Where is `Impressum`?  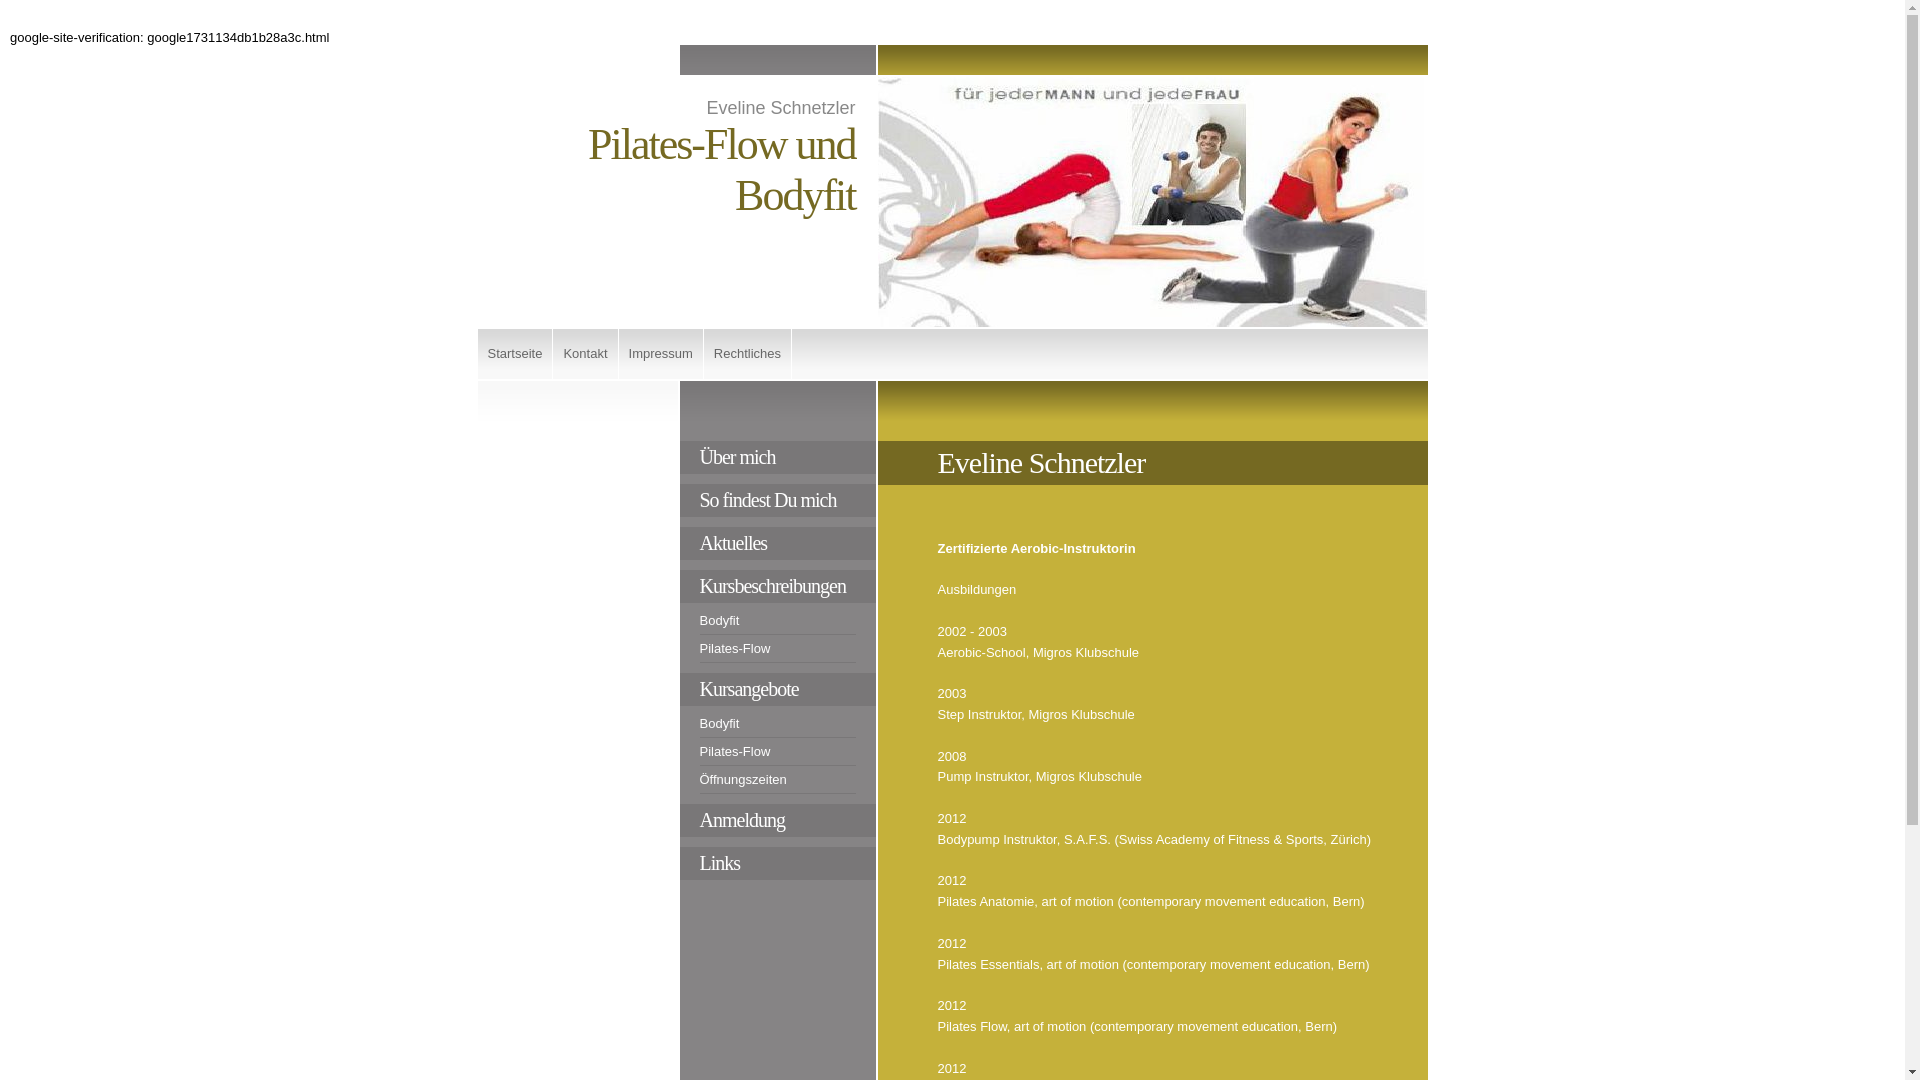
Impressum is located at coordinates (662, 354).